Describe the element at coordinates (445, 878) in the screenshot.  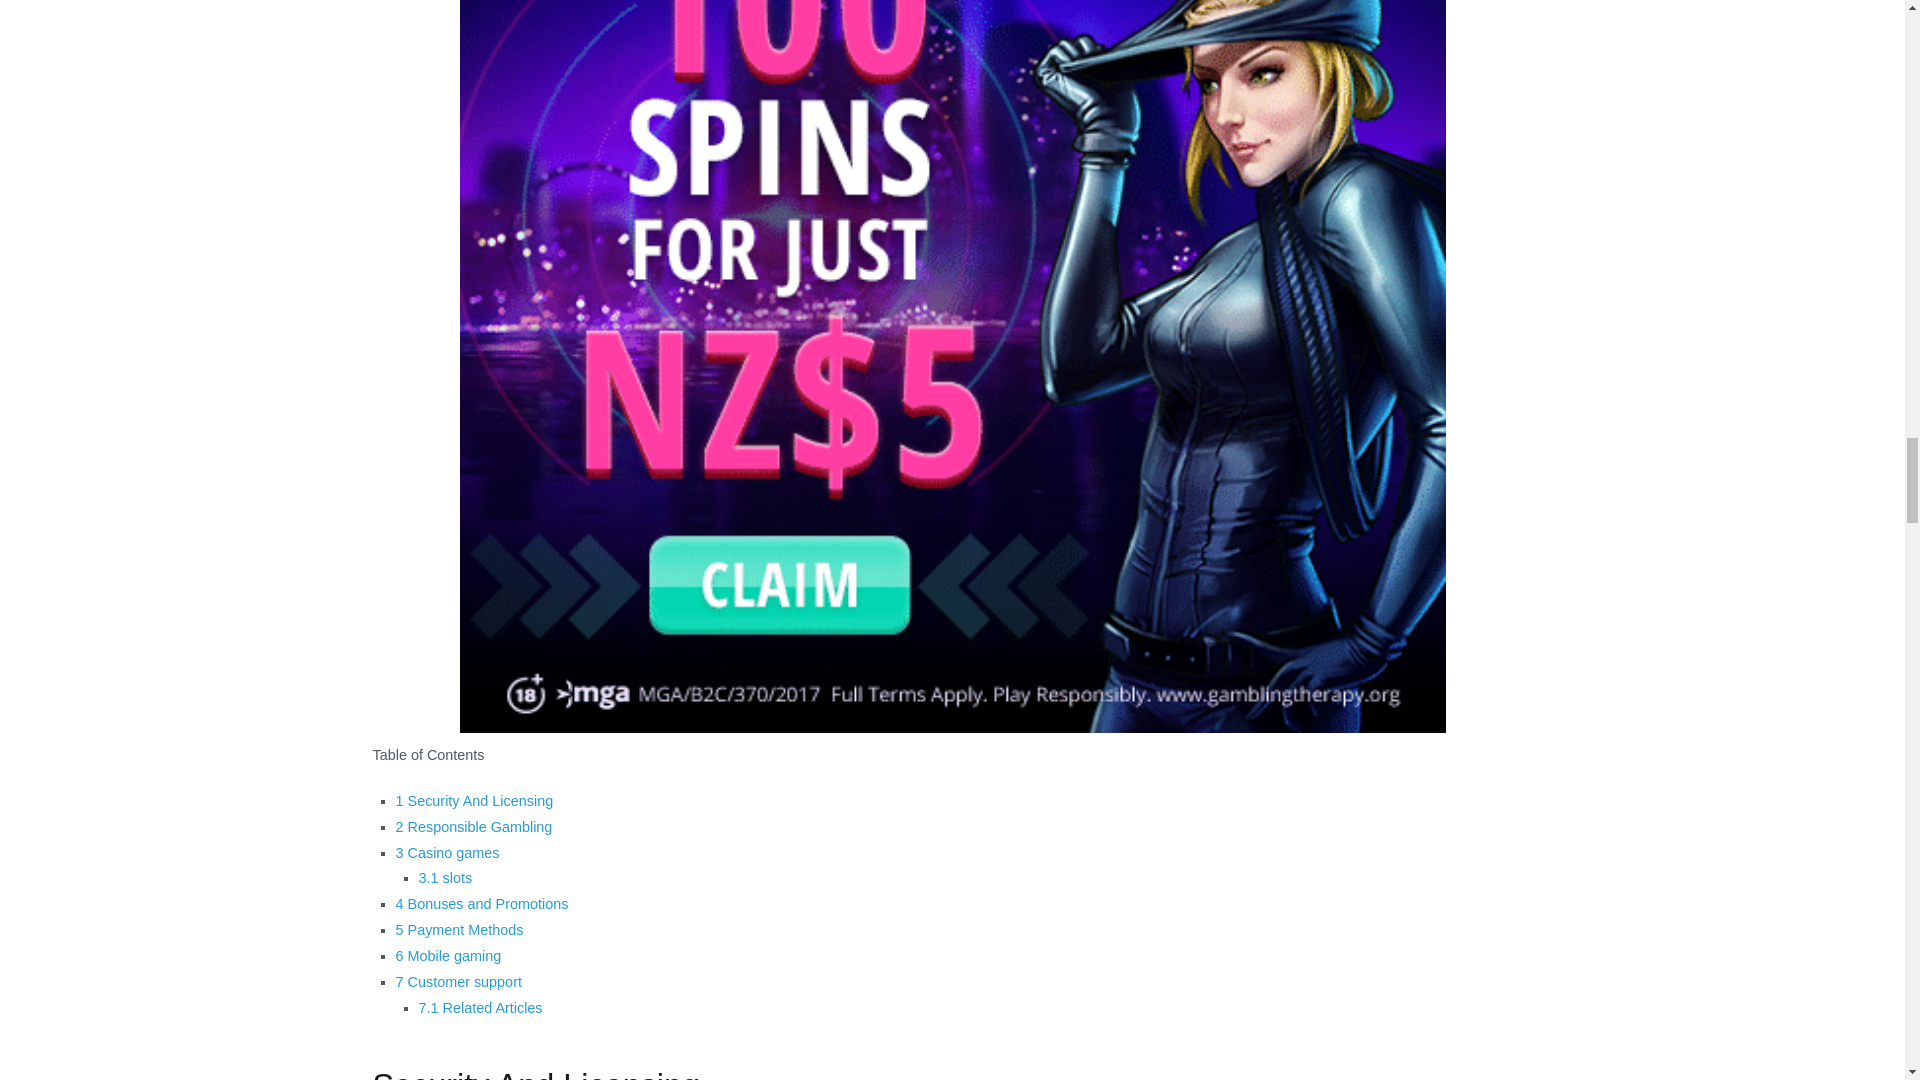
I see `3.1 slots` at that location.